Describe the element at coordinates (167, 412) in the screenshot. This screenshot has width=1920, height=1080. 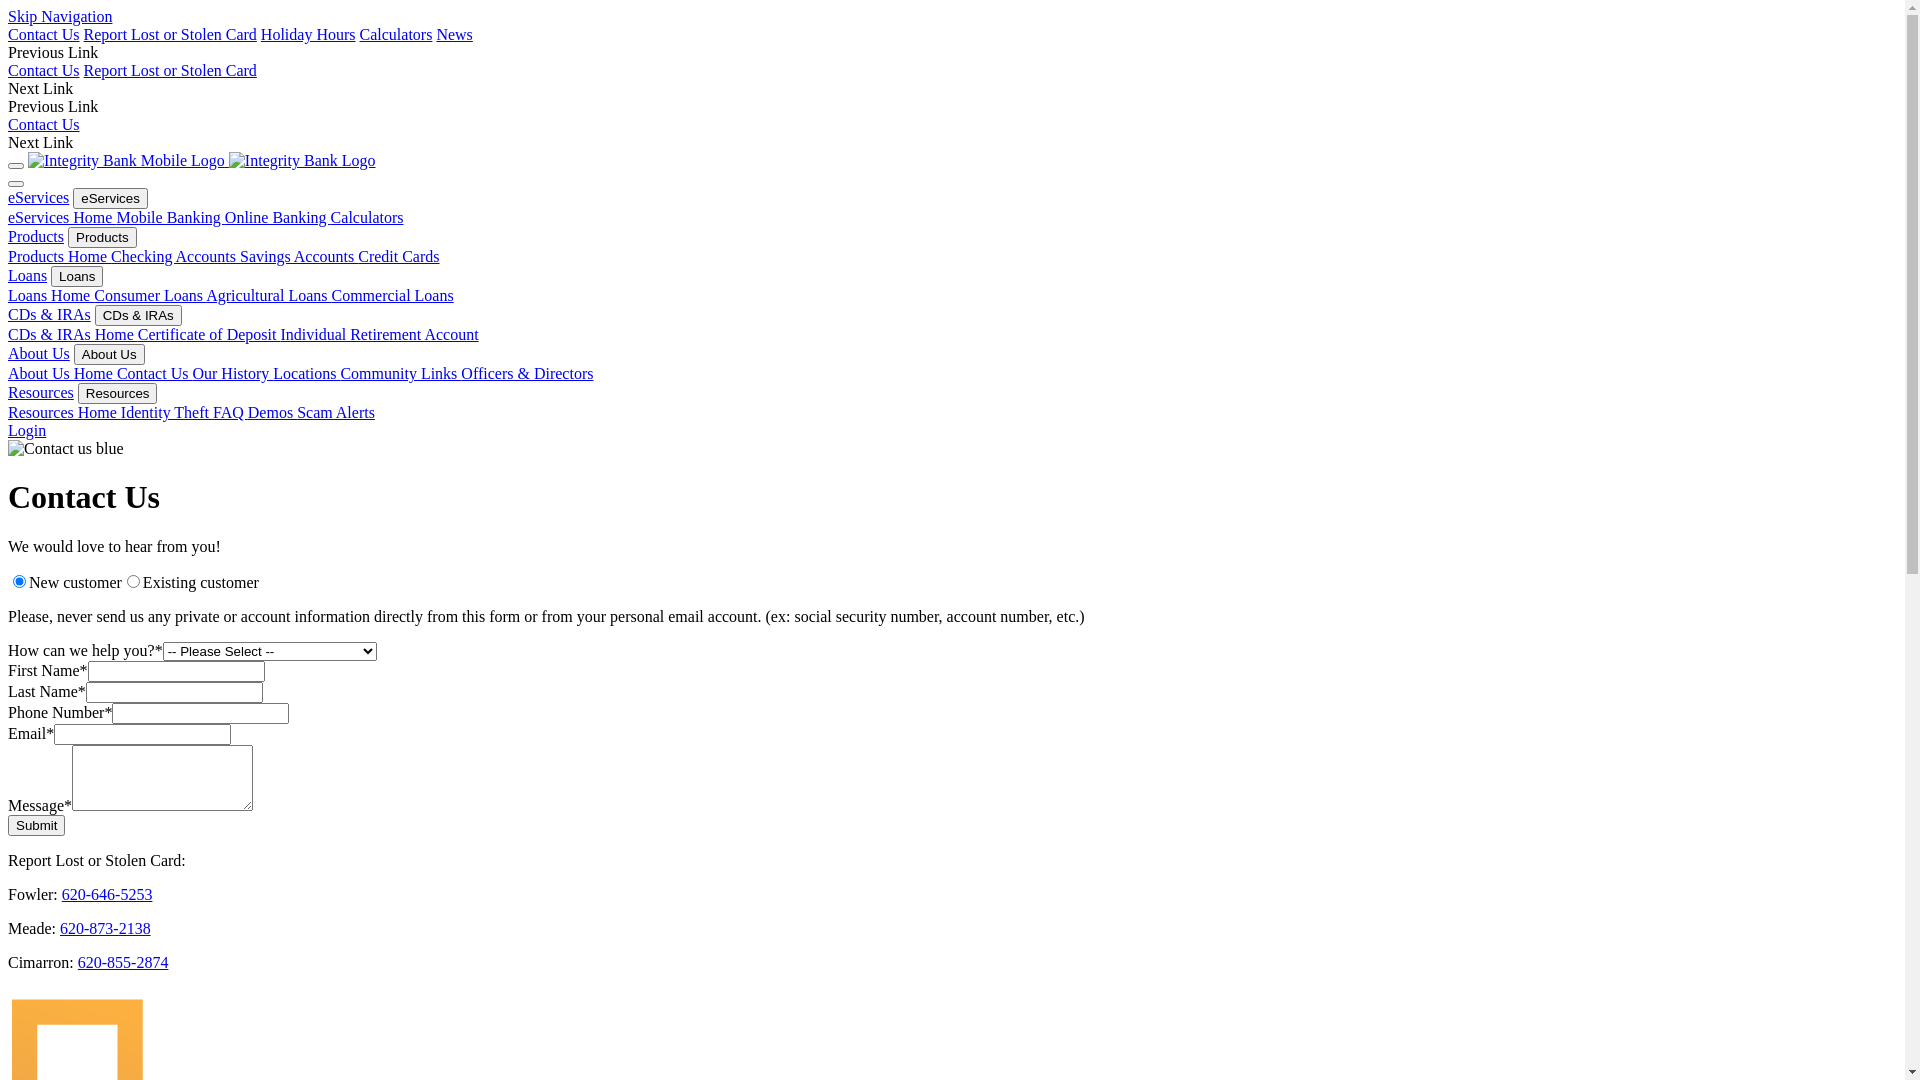
I see `Identity Theft` at that location.